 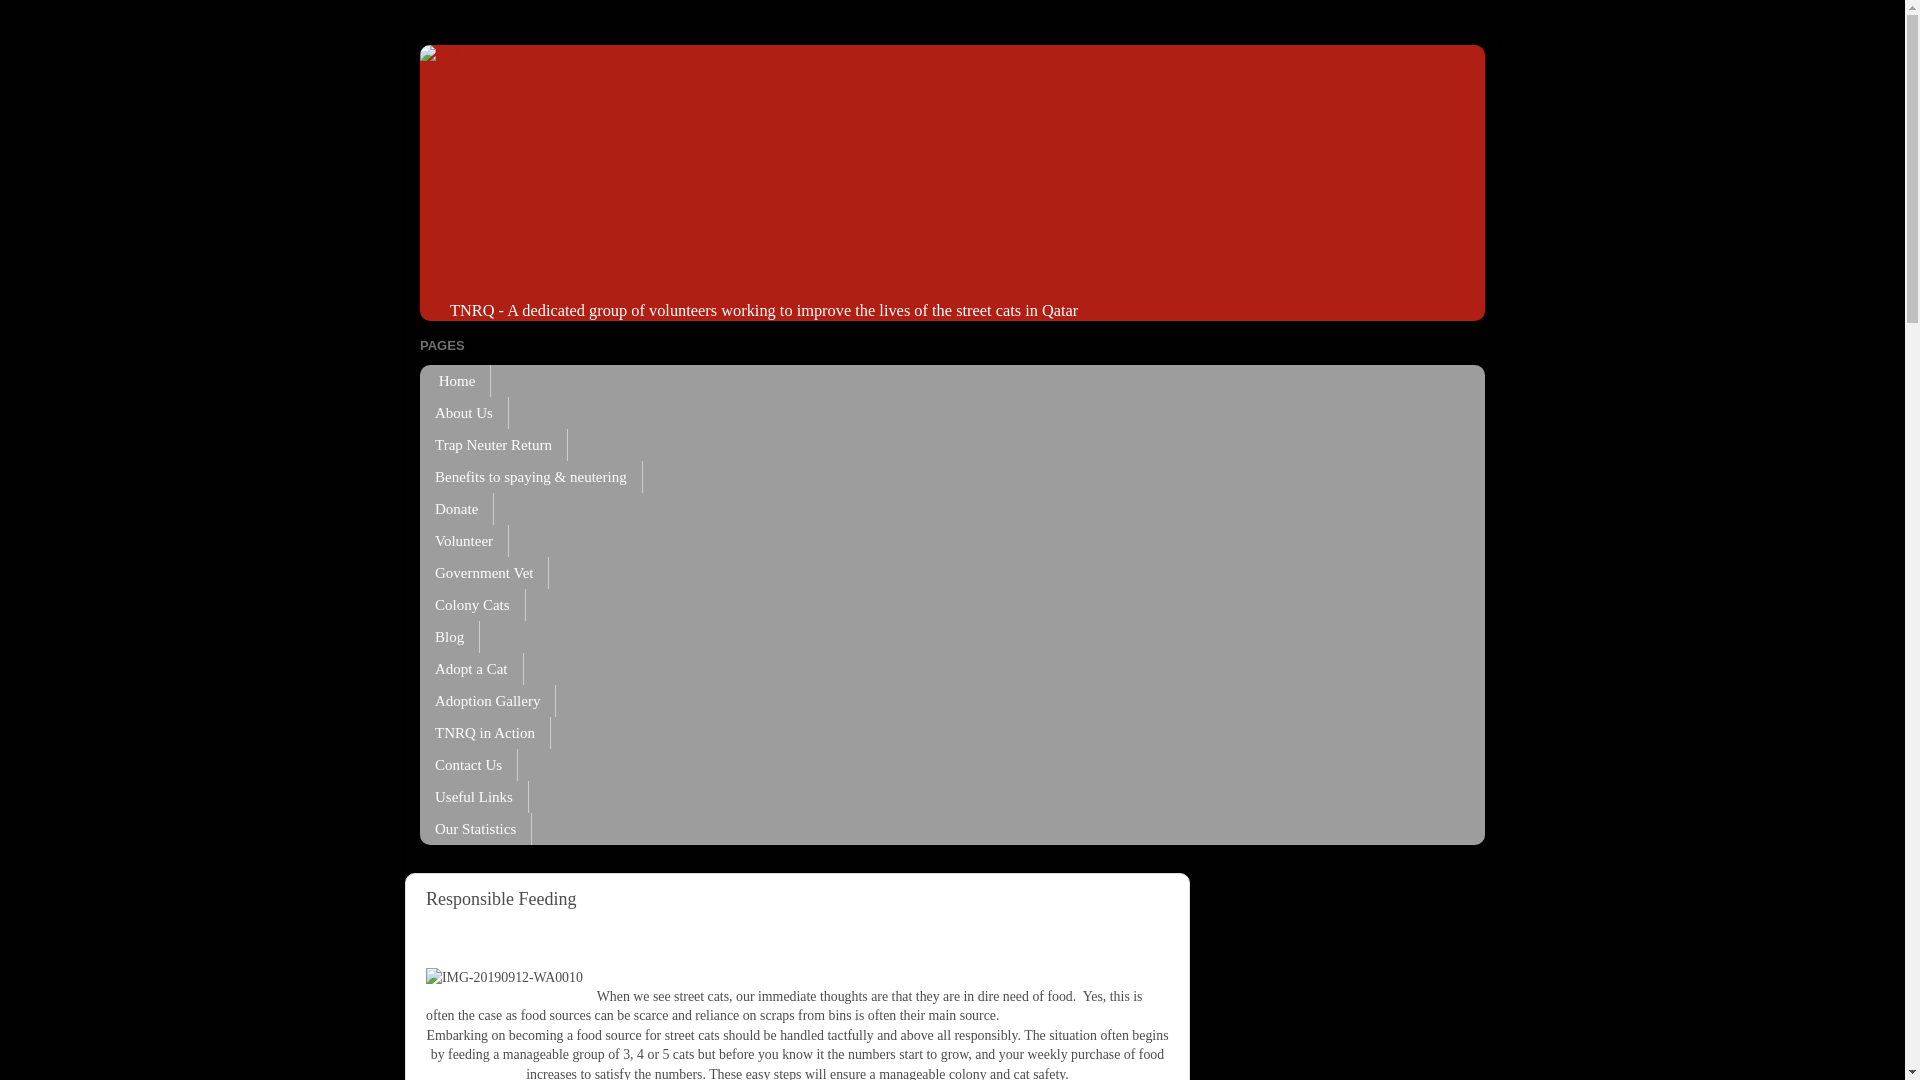 I want to click on Volunteer, so click(x=464, y=540).